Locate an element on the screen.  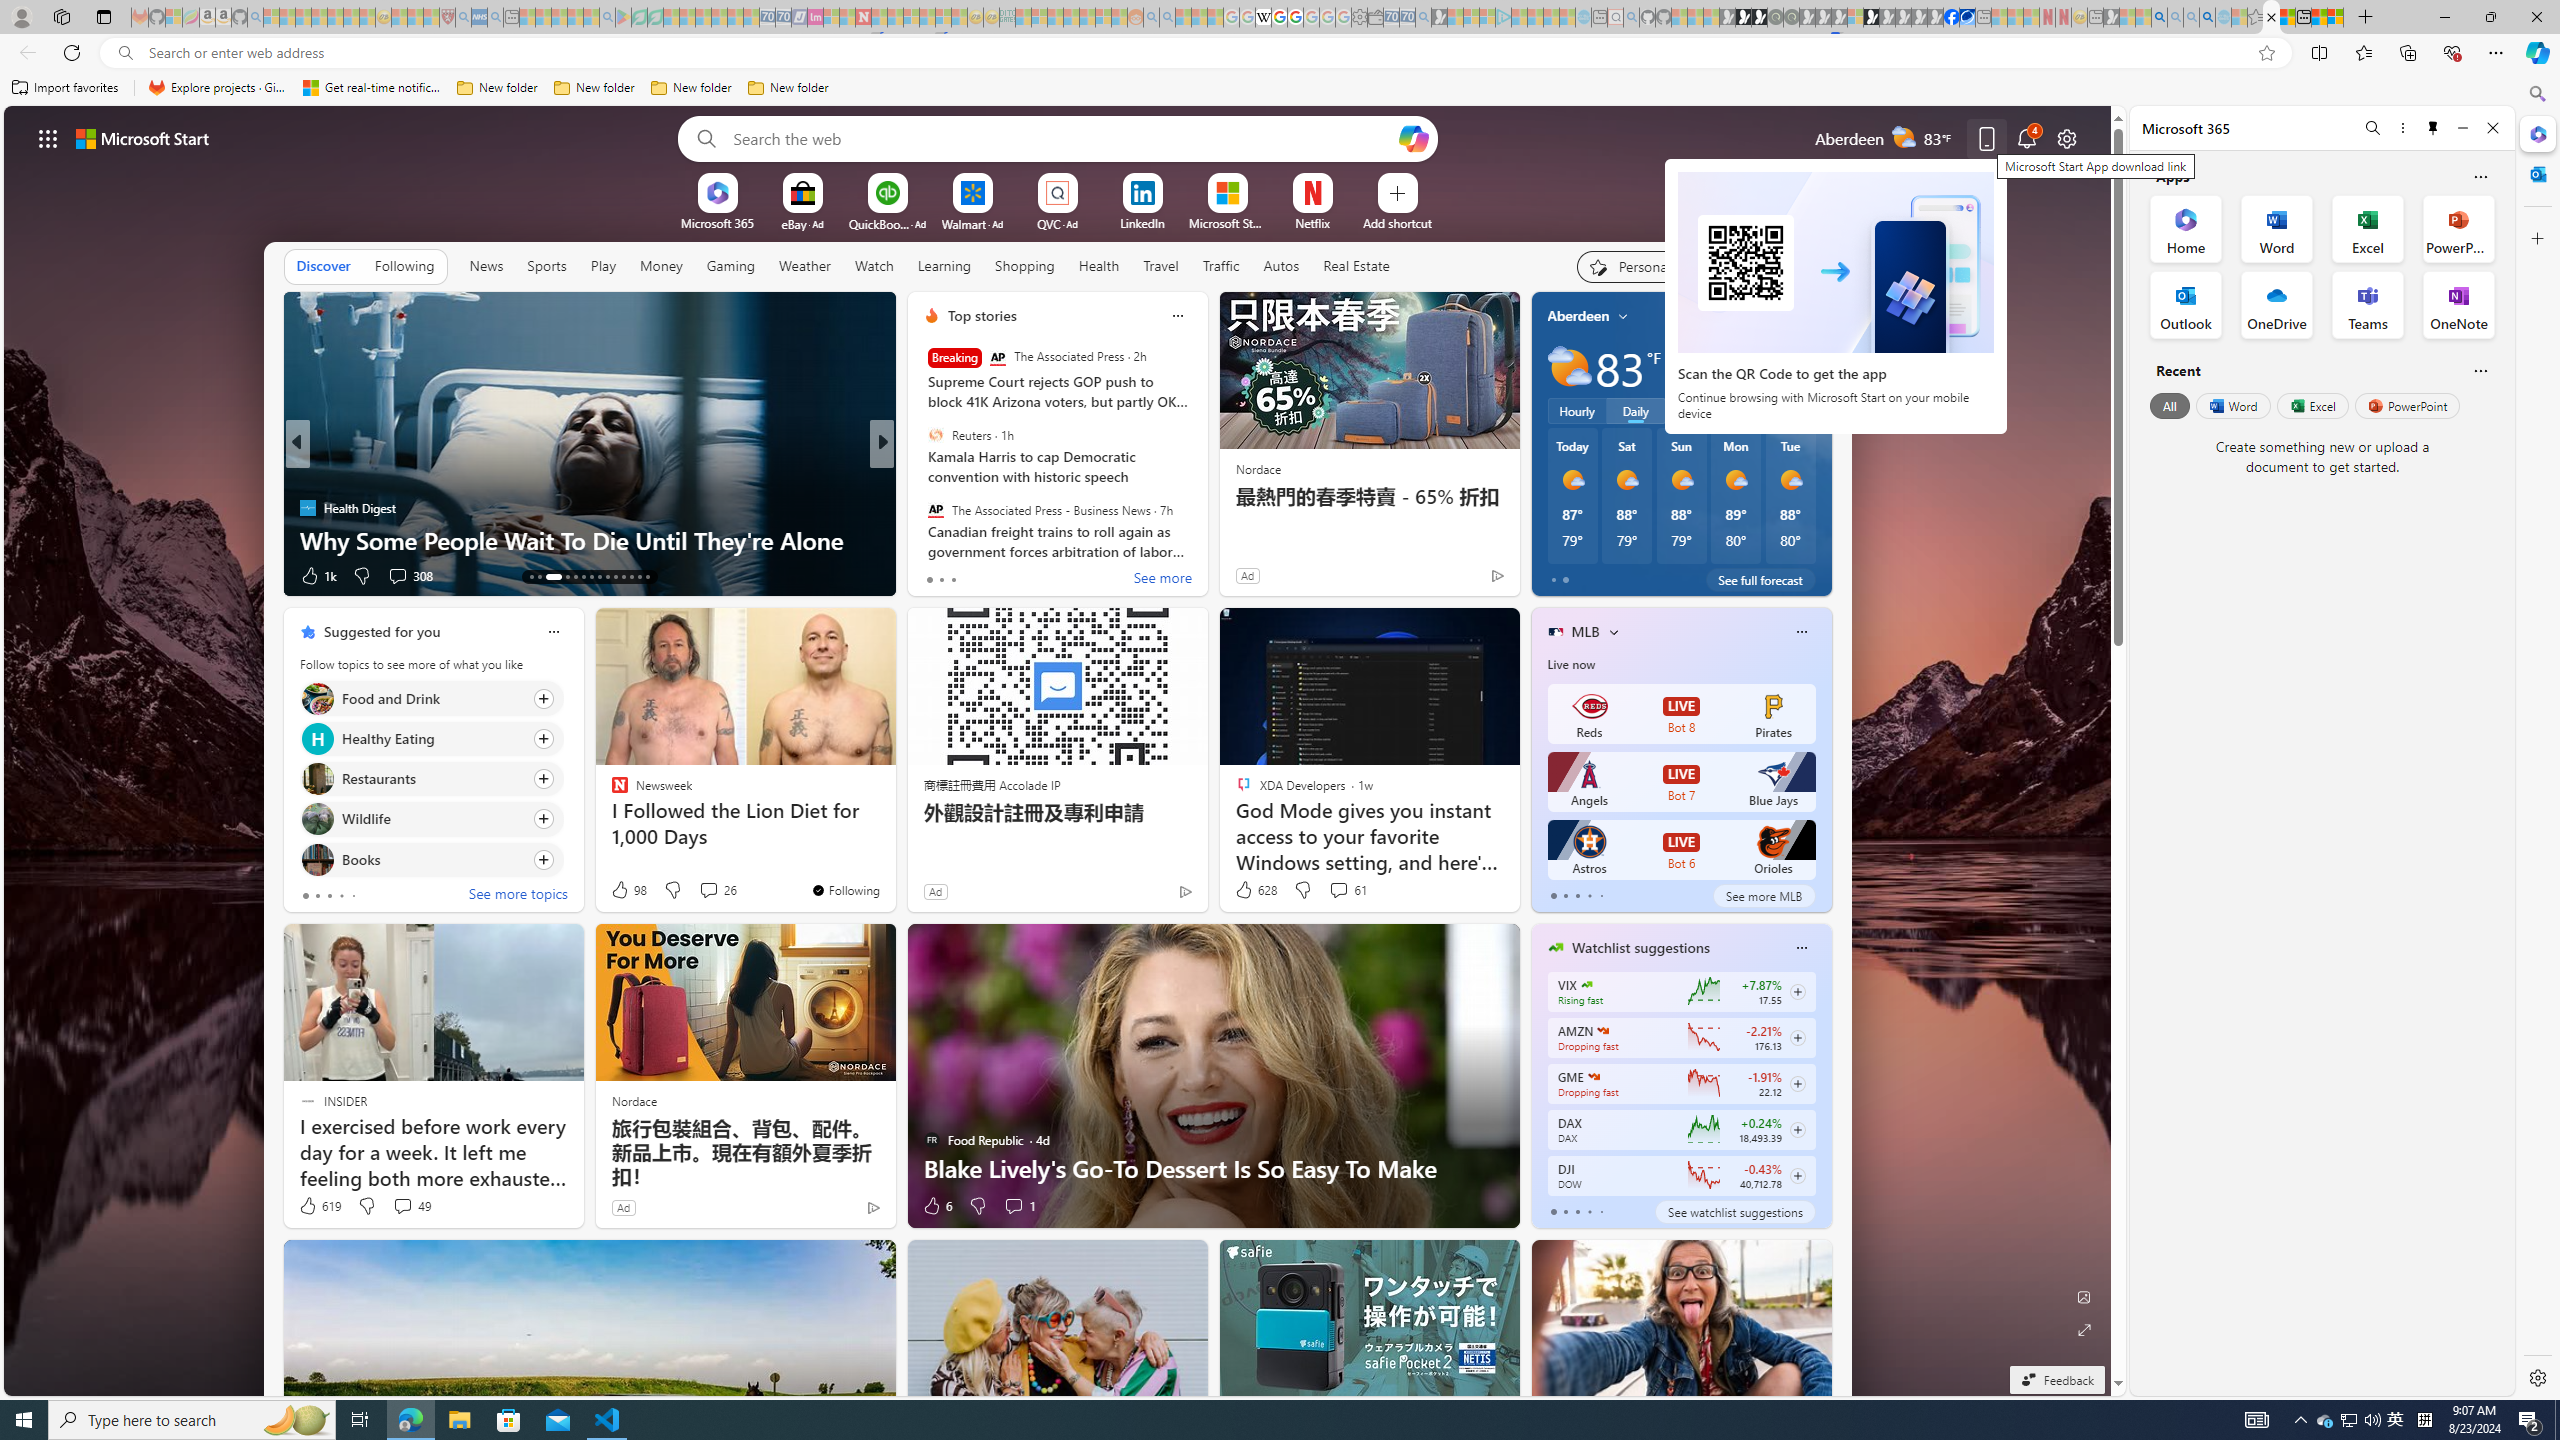
Privacy Help Center - Policies Help is located at coordinates (1278, 17).